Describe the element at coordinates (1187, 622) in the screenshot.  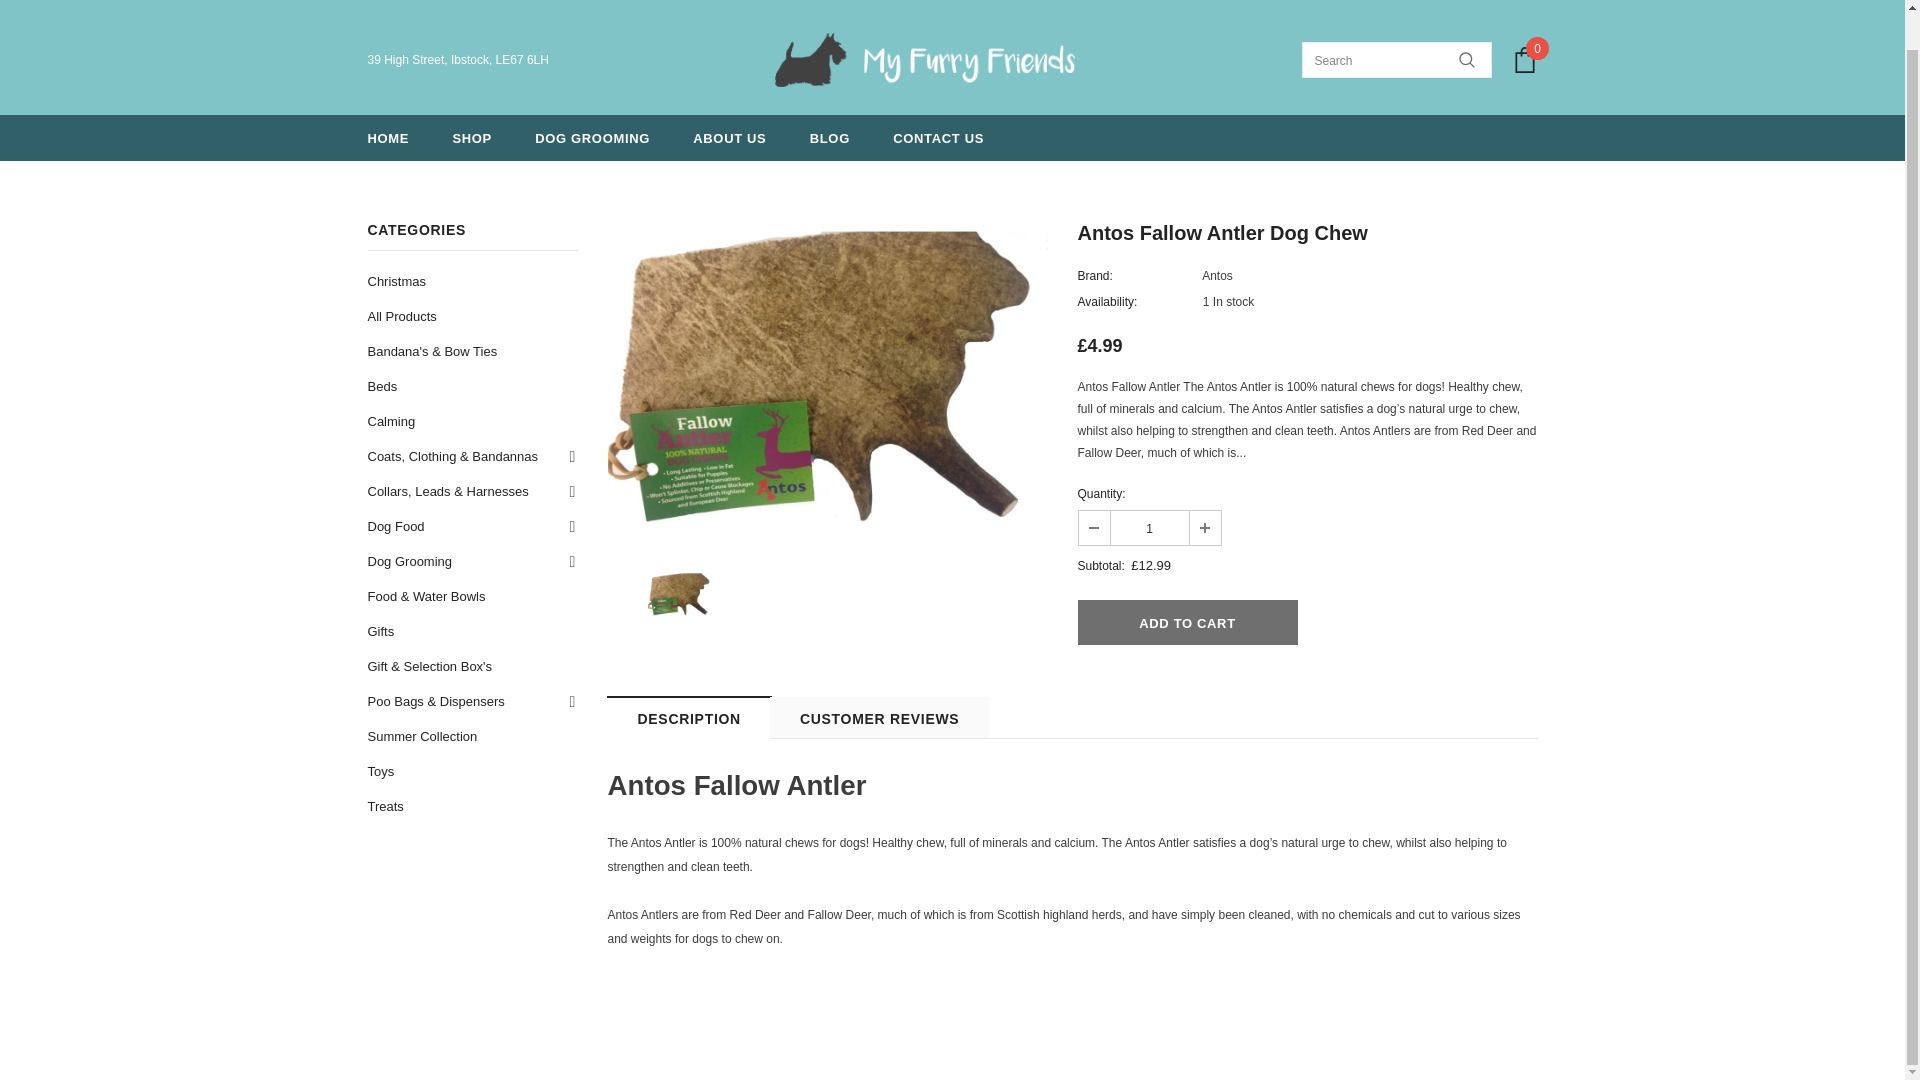
I see `Add to cart` at that location.